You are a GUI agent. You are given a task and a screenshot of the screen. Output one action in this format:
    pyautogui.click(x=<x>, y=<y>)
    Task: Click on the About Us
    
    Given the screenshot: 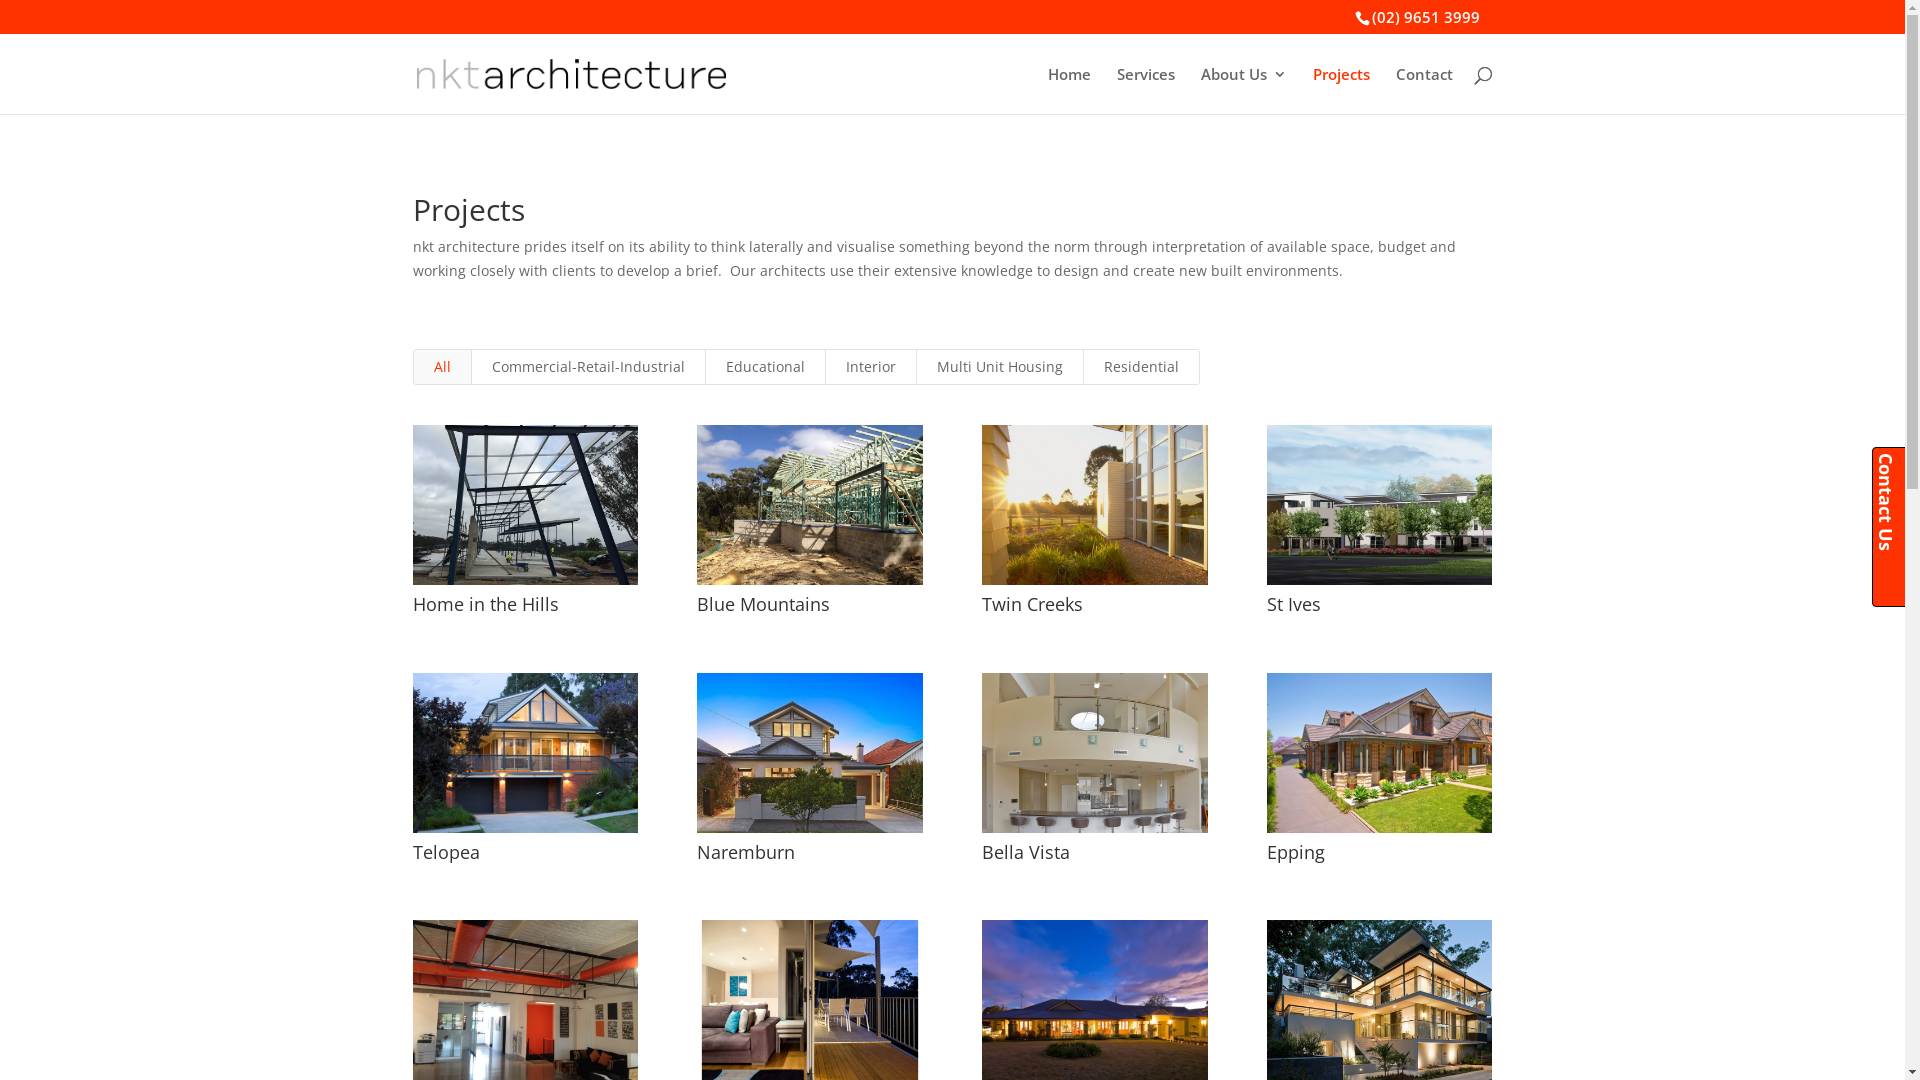 What is the action you would take?
    pyautogui.click(x=1243, y=90)
    